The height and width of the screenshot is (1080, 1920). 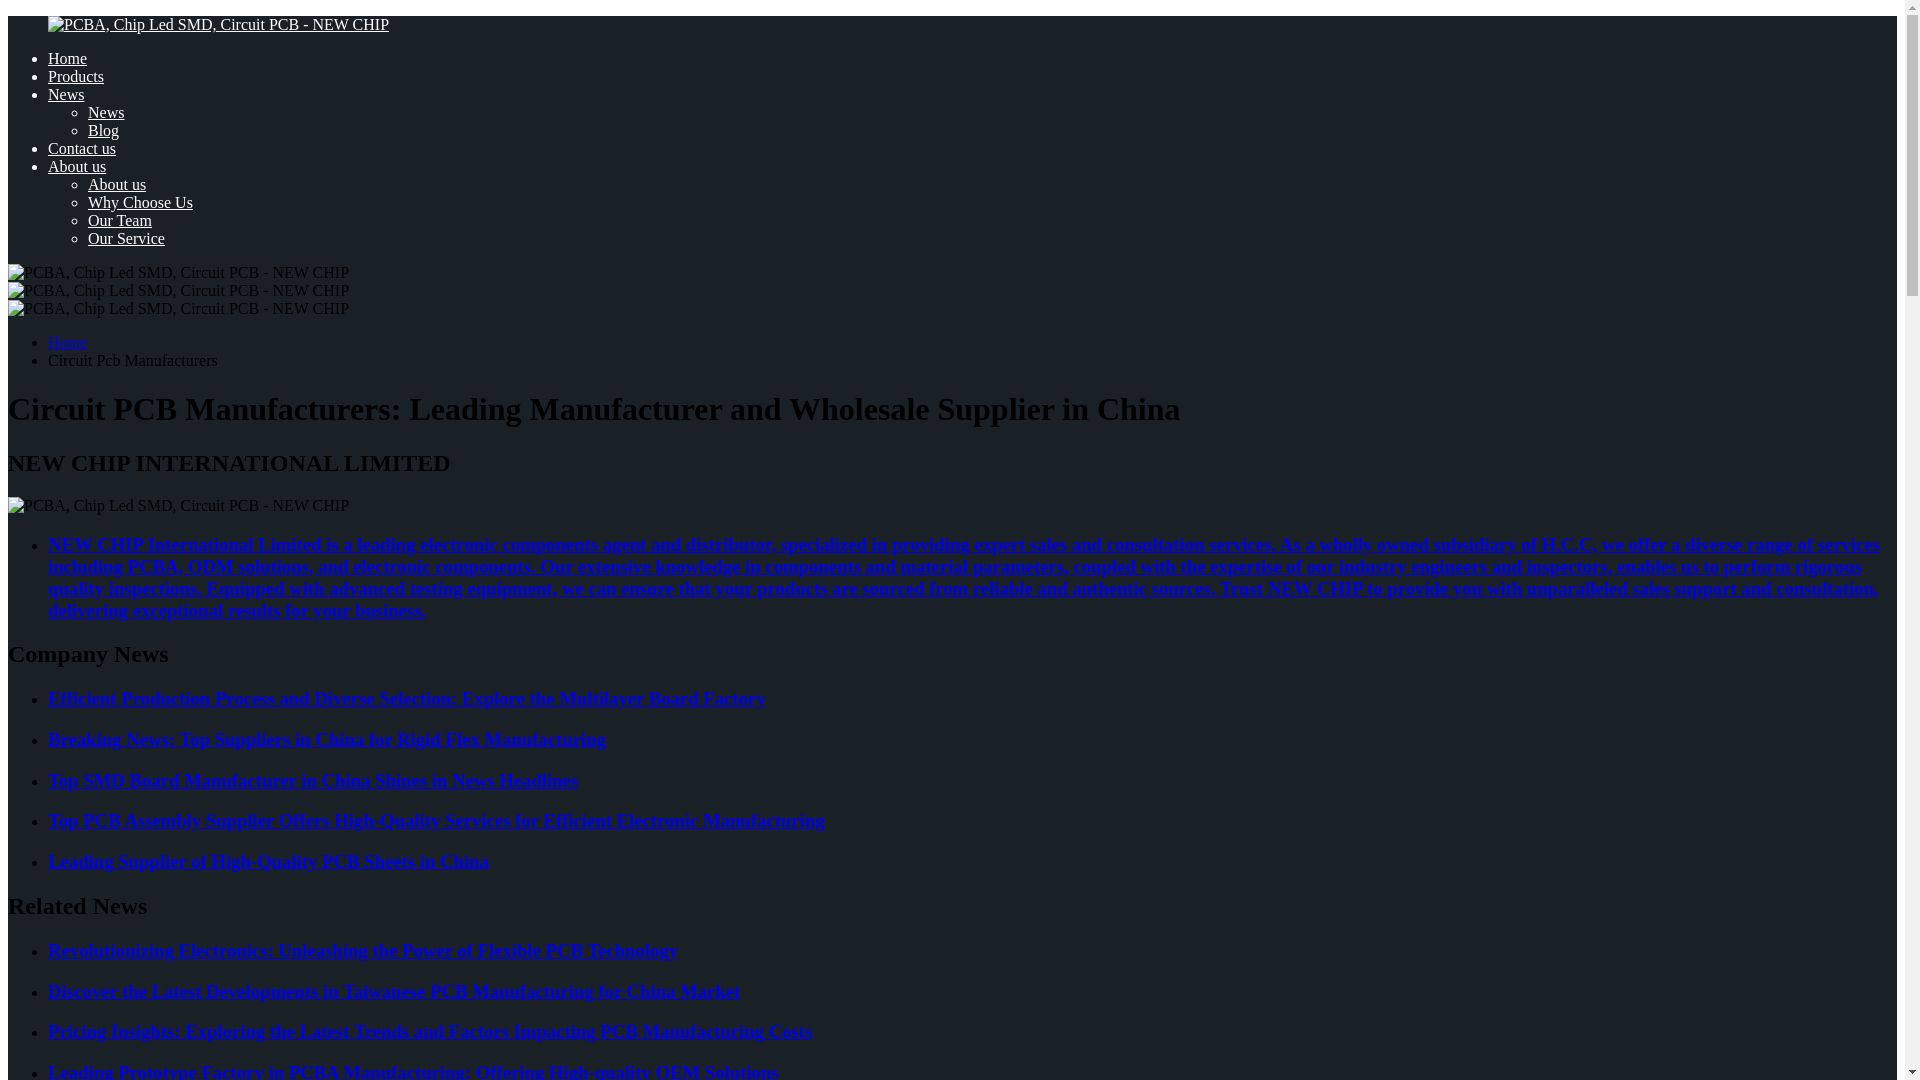 I want to click on About us, so click(x=76, y=166).